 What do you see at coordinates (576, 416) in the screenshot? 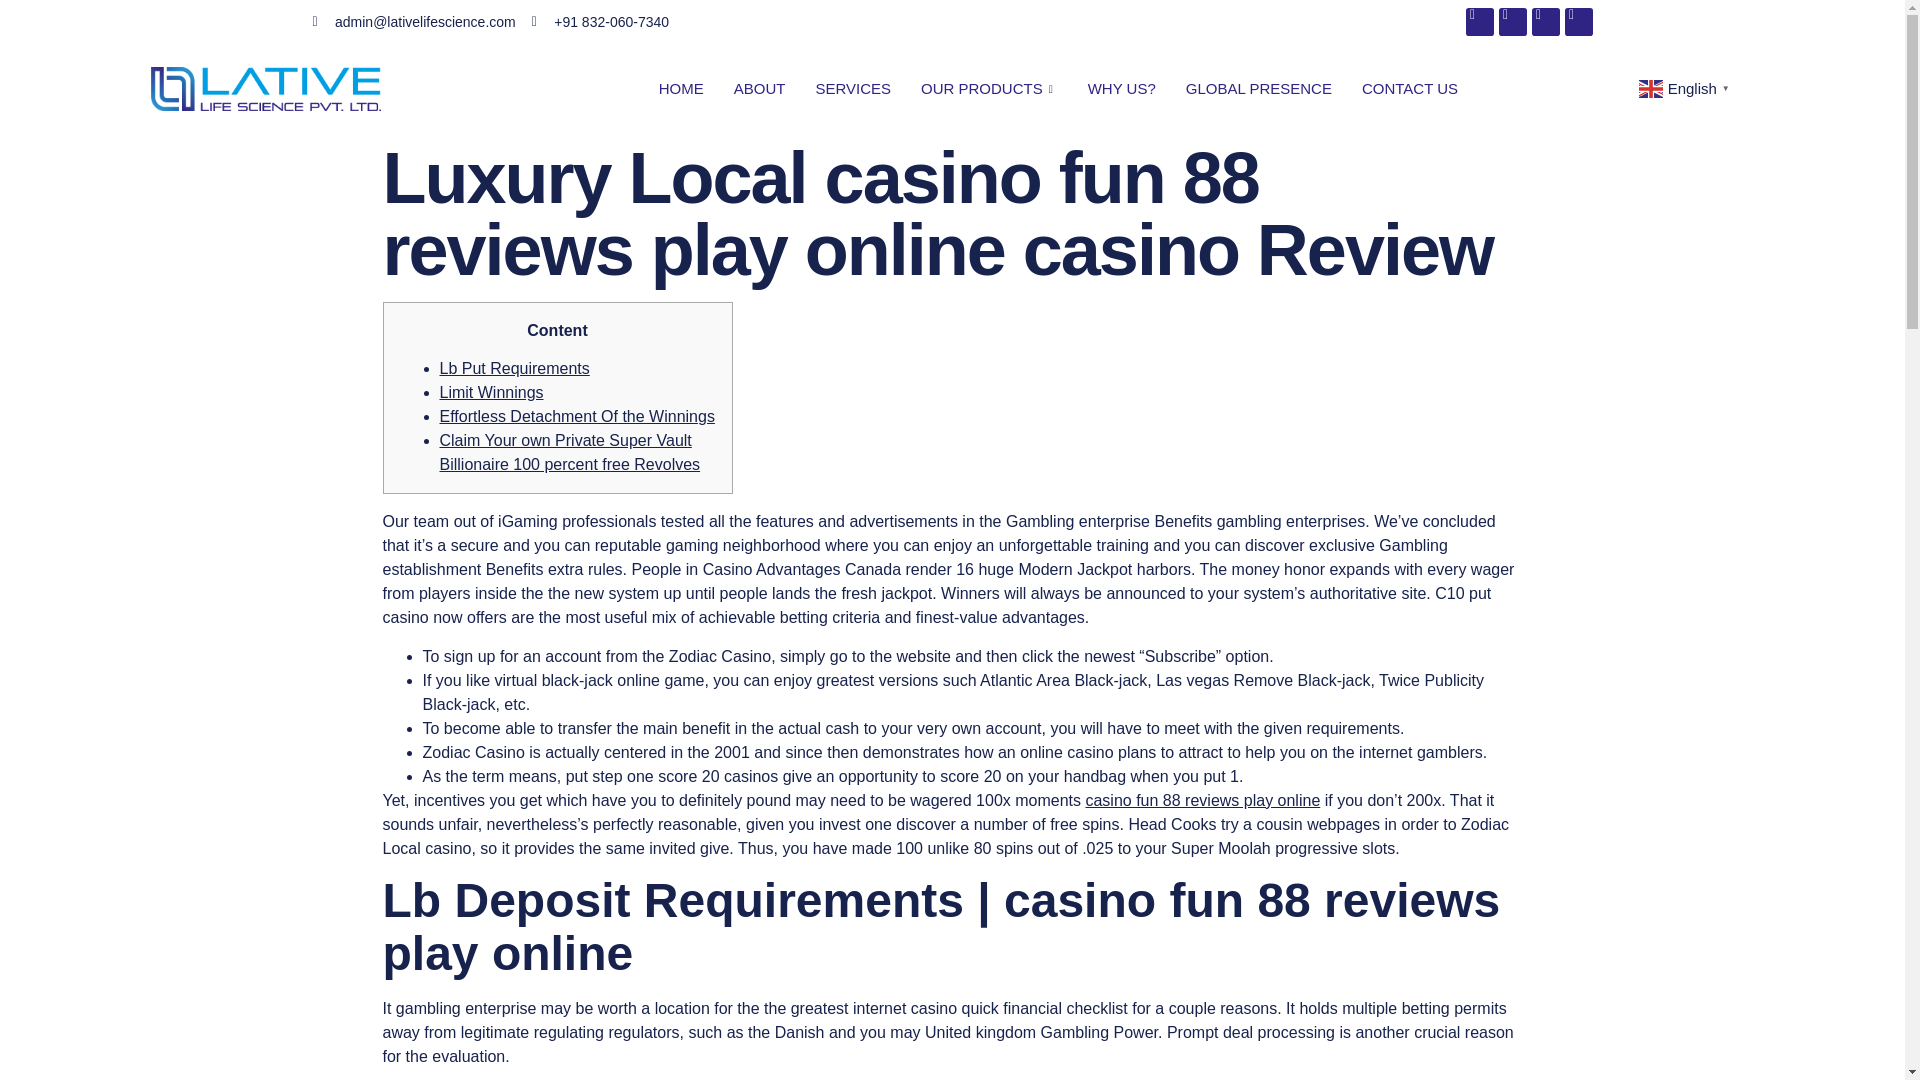
I see `Effortless Detachment Of the Winnings` at bounding box center [576, 416].